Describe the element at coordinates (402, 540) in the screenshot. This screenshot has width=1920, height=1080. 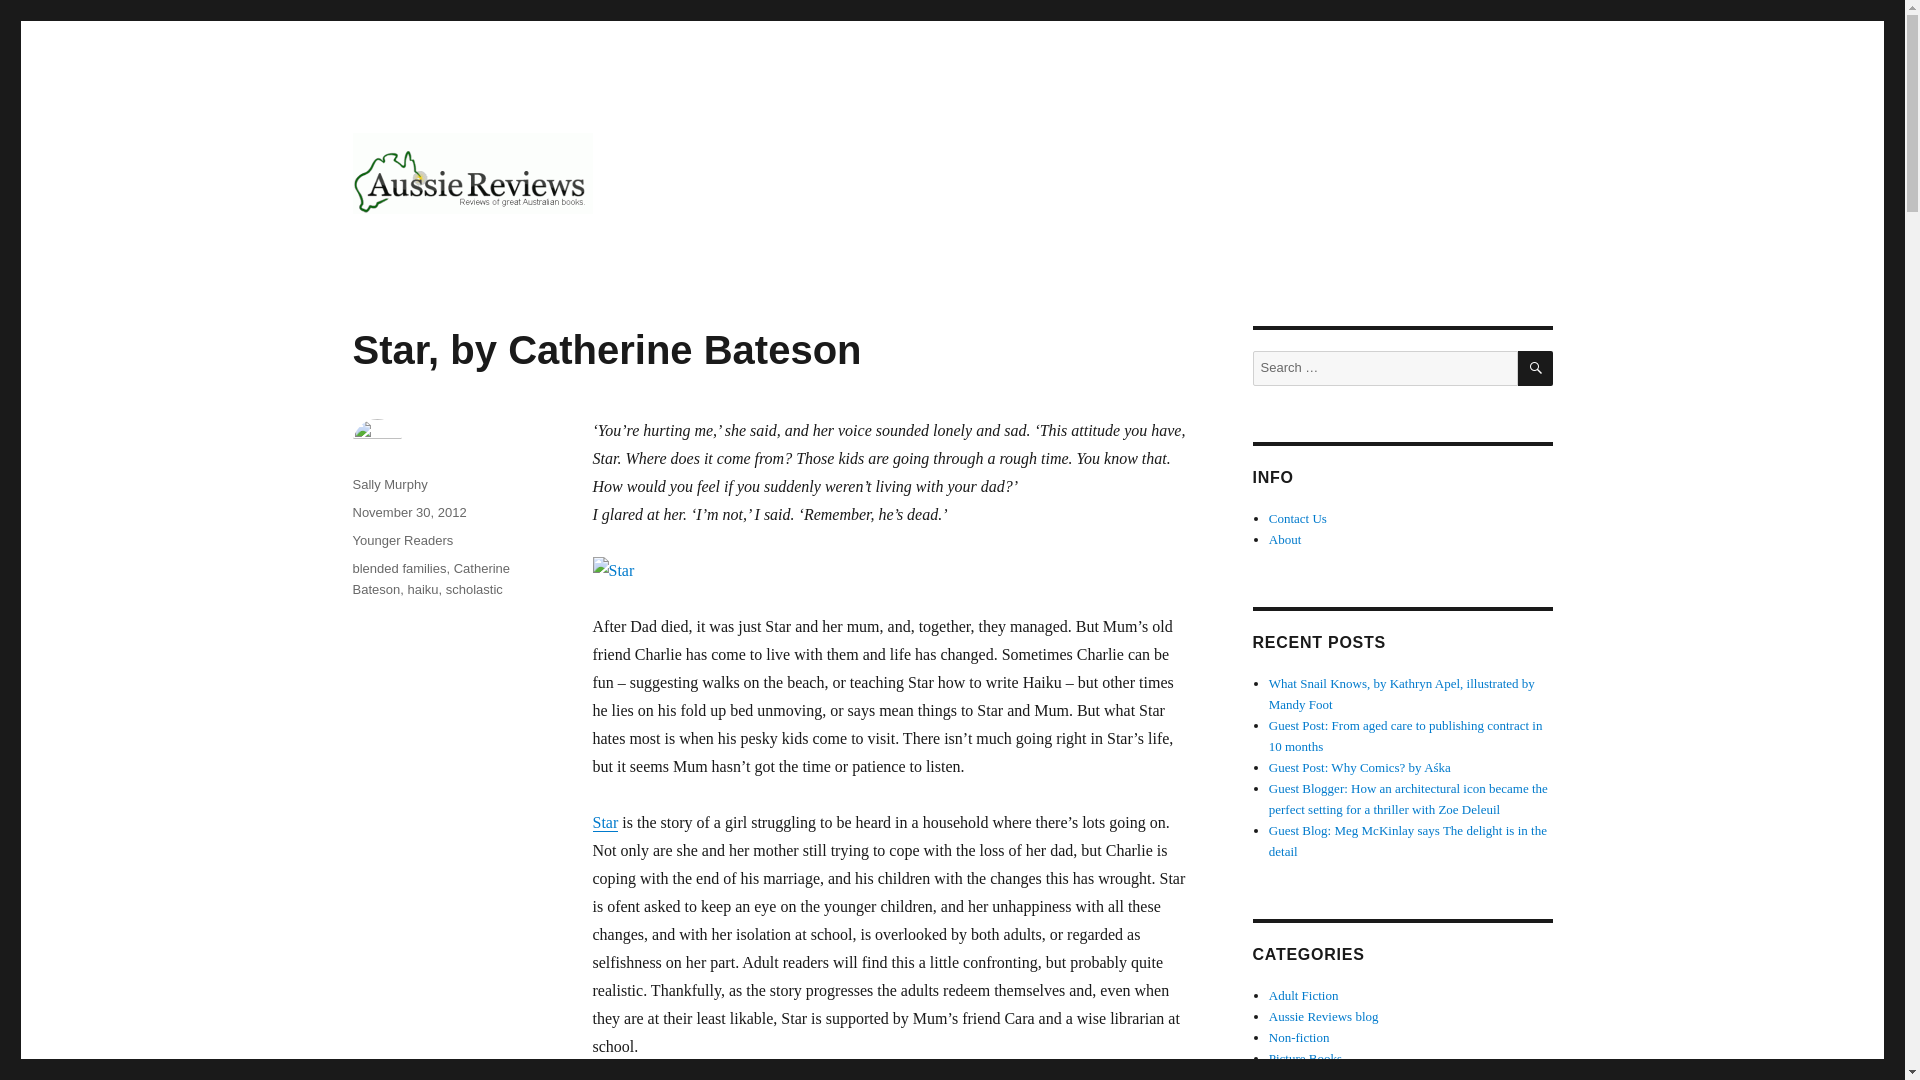
I see `Younger Readers` at that location.